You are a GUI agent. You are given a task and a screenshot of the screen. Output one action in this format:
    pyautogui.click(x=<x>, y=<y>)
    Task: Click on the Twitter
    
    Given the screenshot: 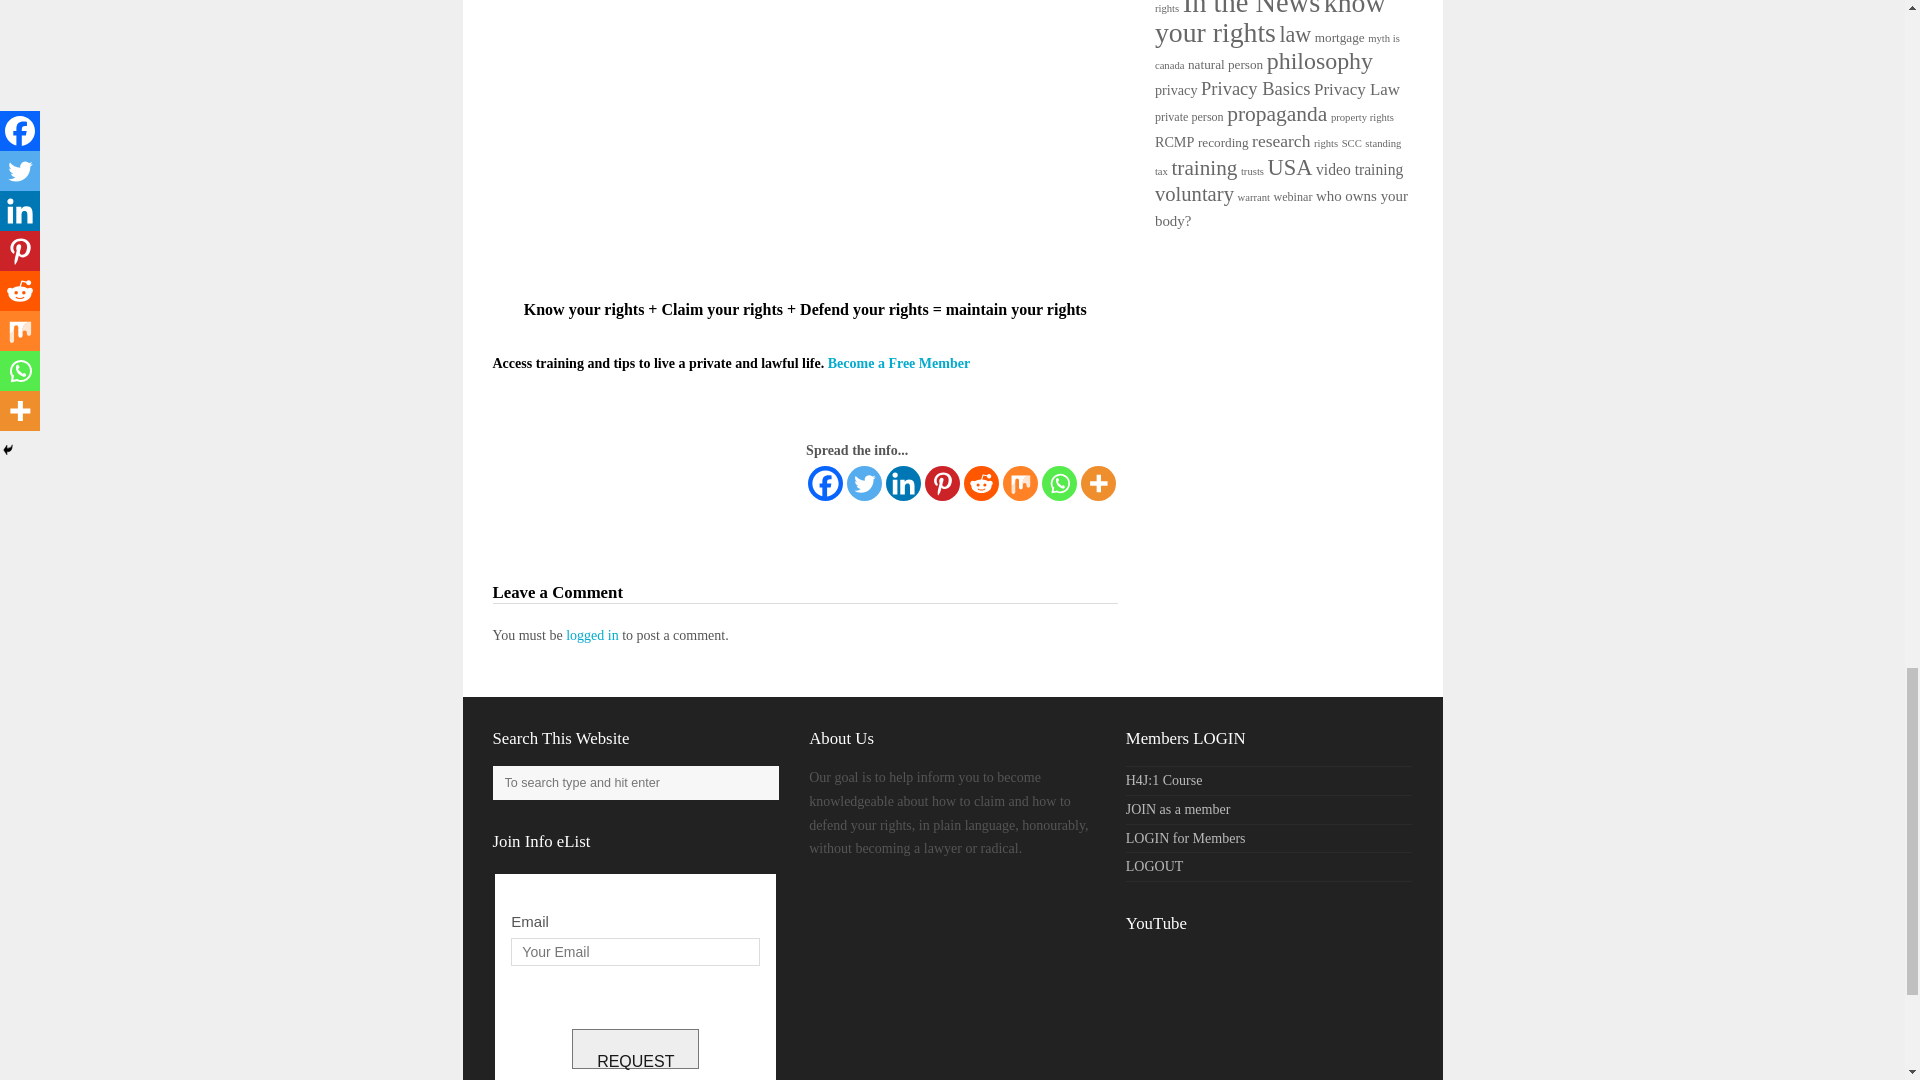 What is the action you would take?
    pyautogui.click(x=864, y=483)
    